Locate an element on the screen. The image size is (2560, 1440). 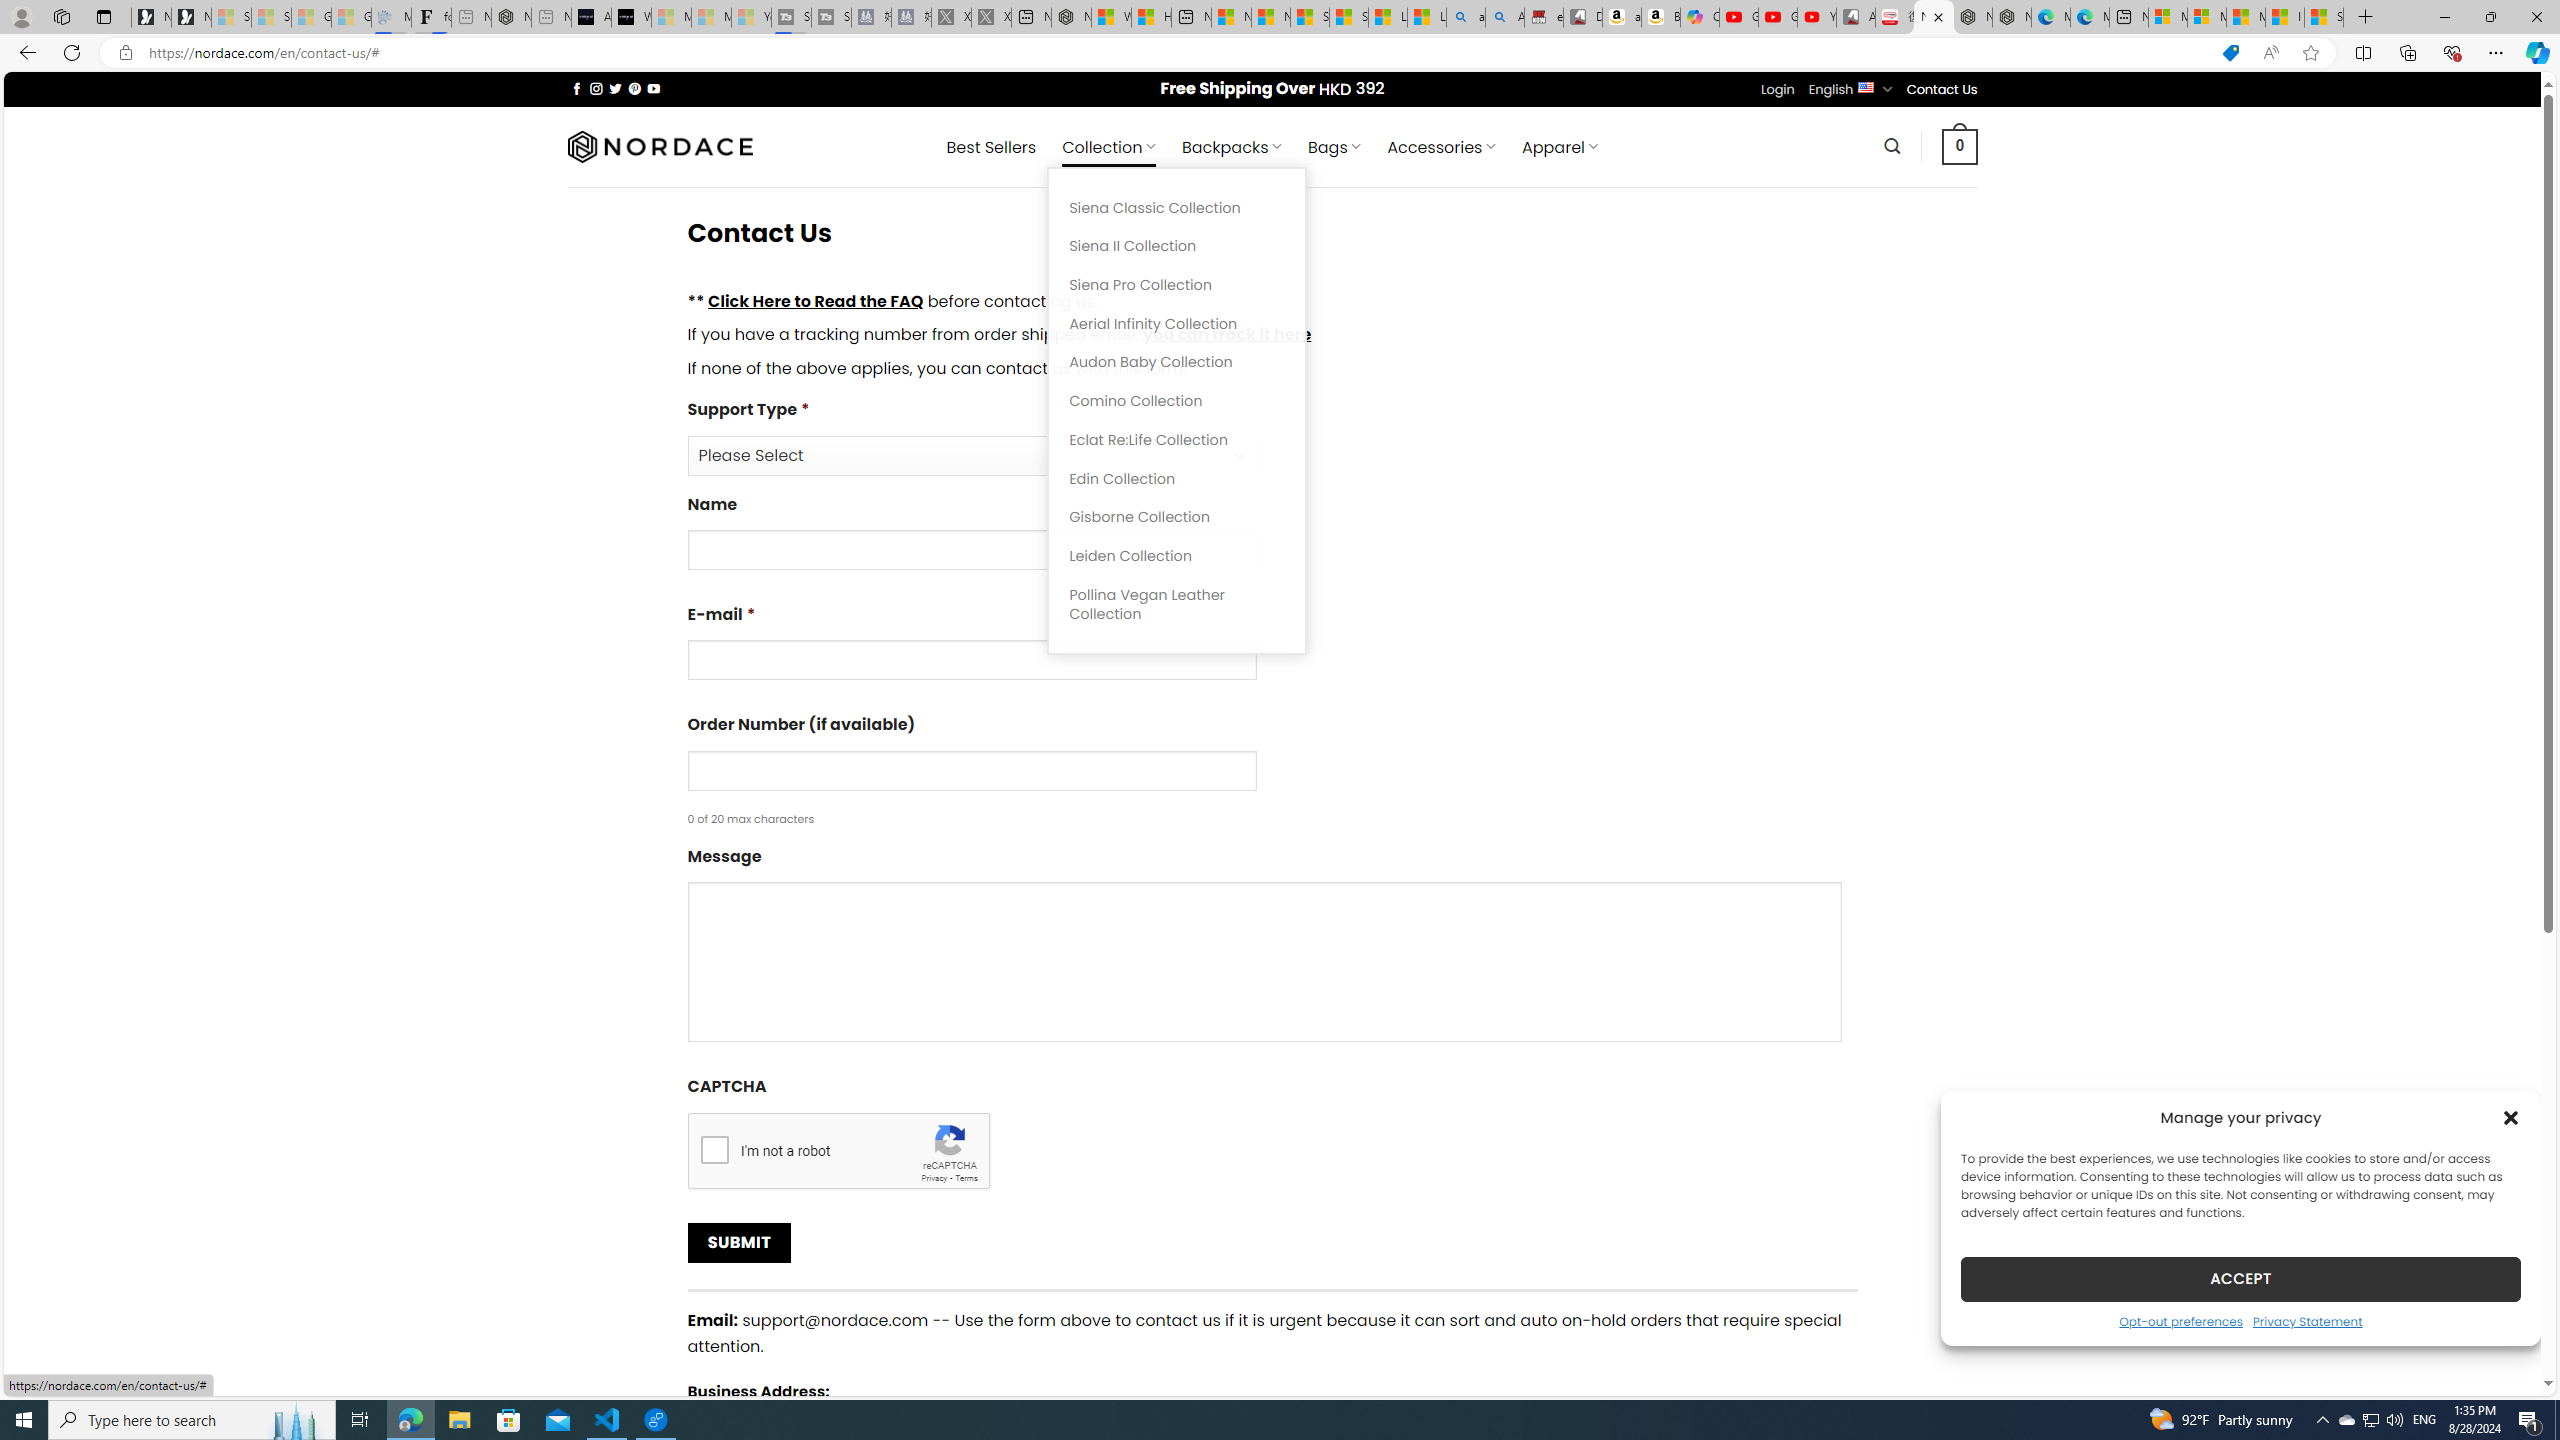
Nordace - Contact Us is located at coordinates (1934, 17).